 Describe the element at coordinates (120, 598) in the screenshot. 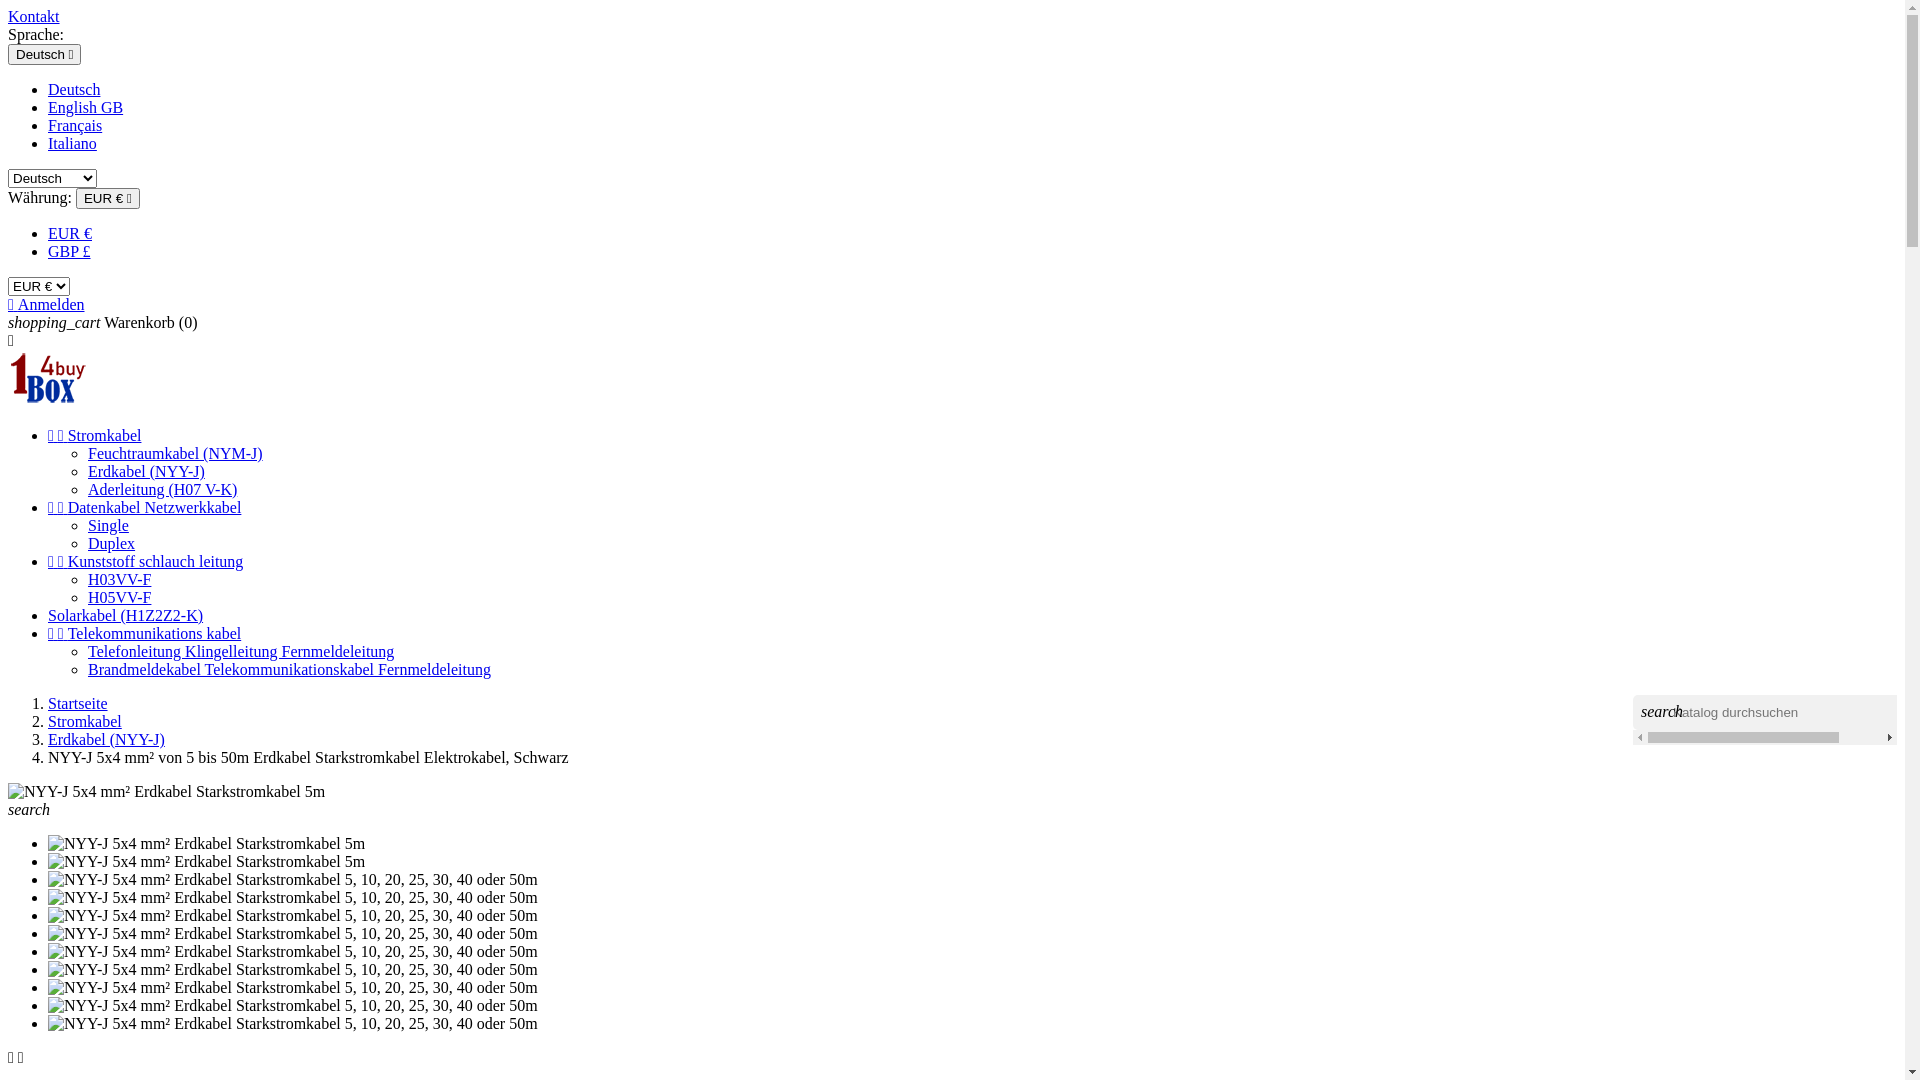

I see `H05VV-F` at that location.